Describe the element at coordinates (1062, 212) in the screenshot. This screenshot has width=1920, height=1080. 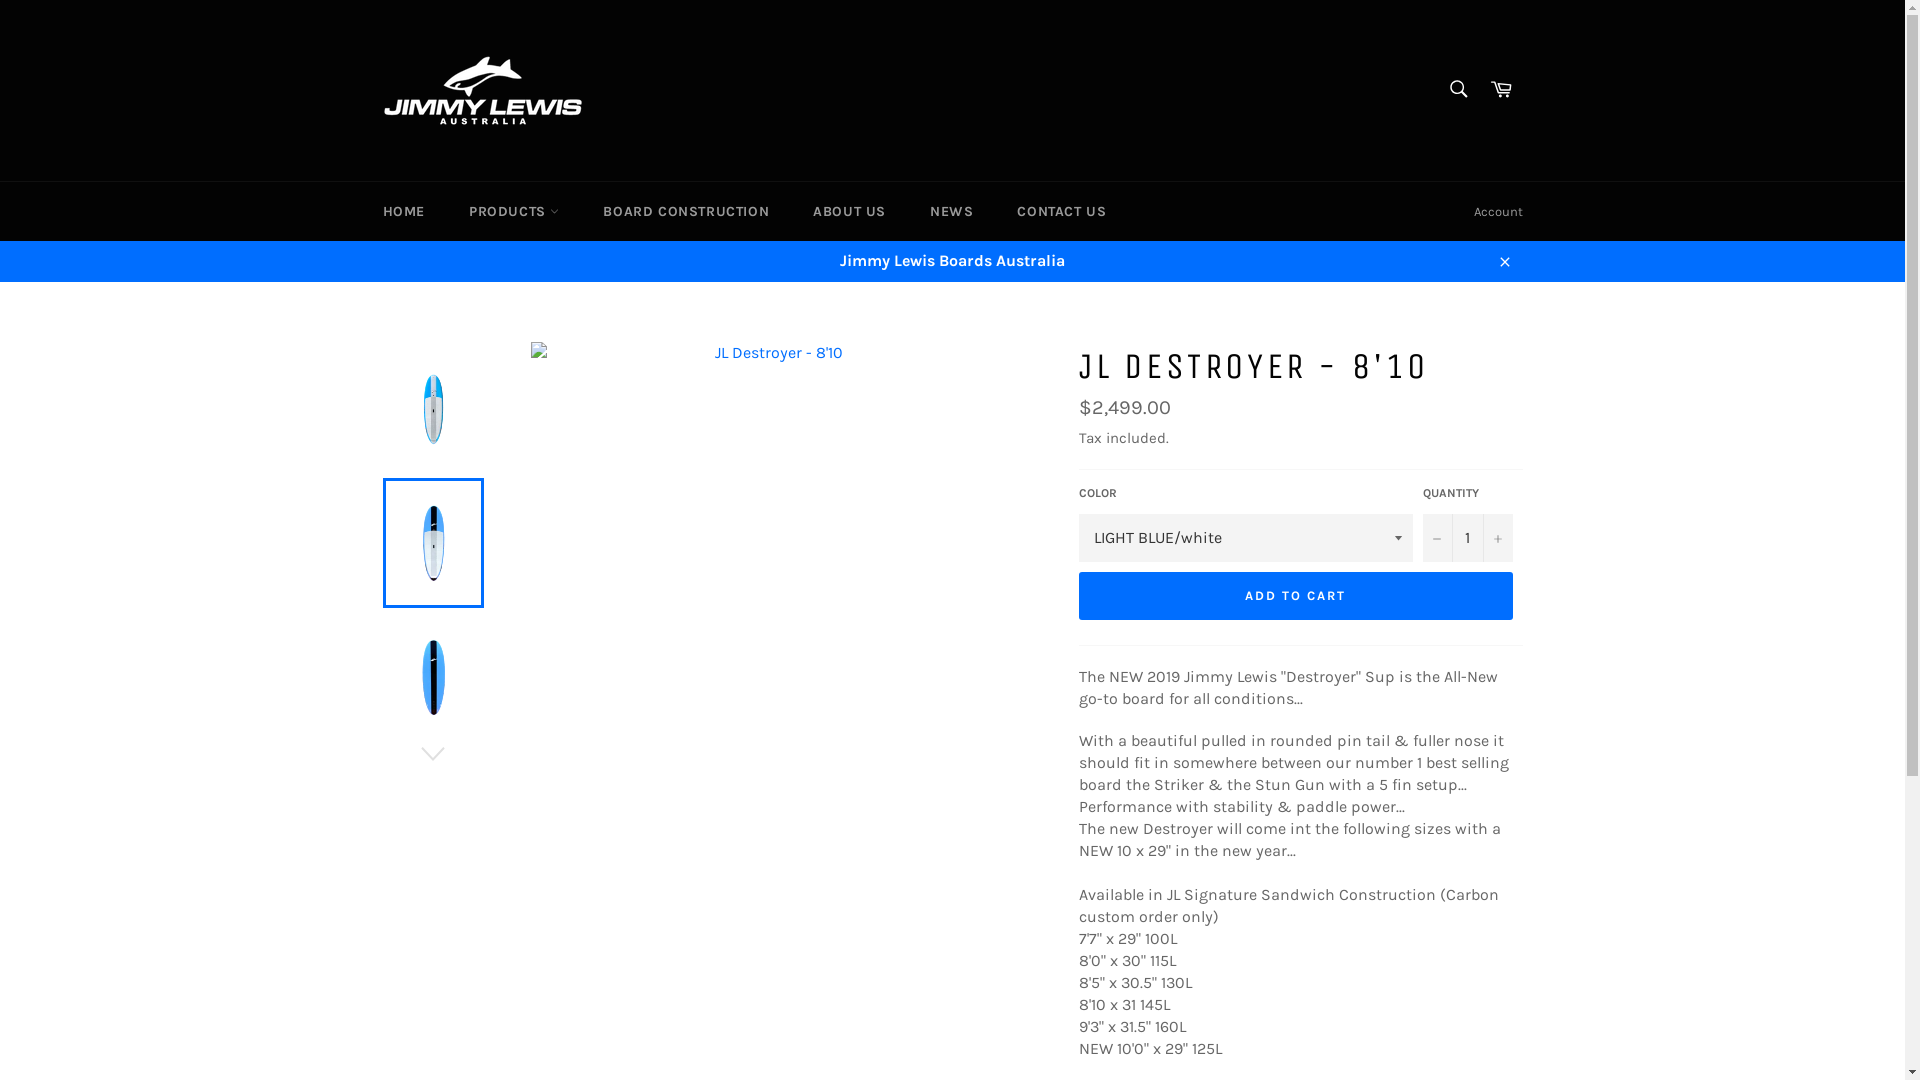
I see `CONTACT US` at that location.